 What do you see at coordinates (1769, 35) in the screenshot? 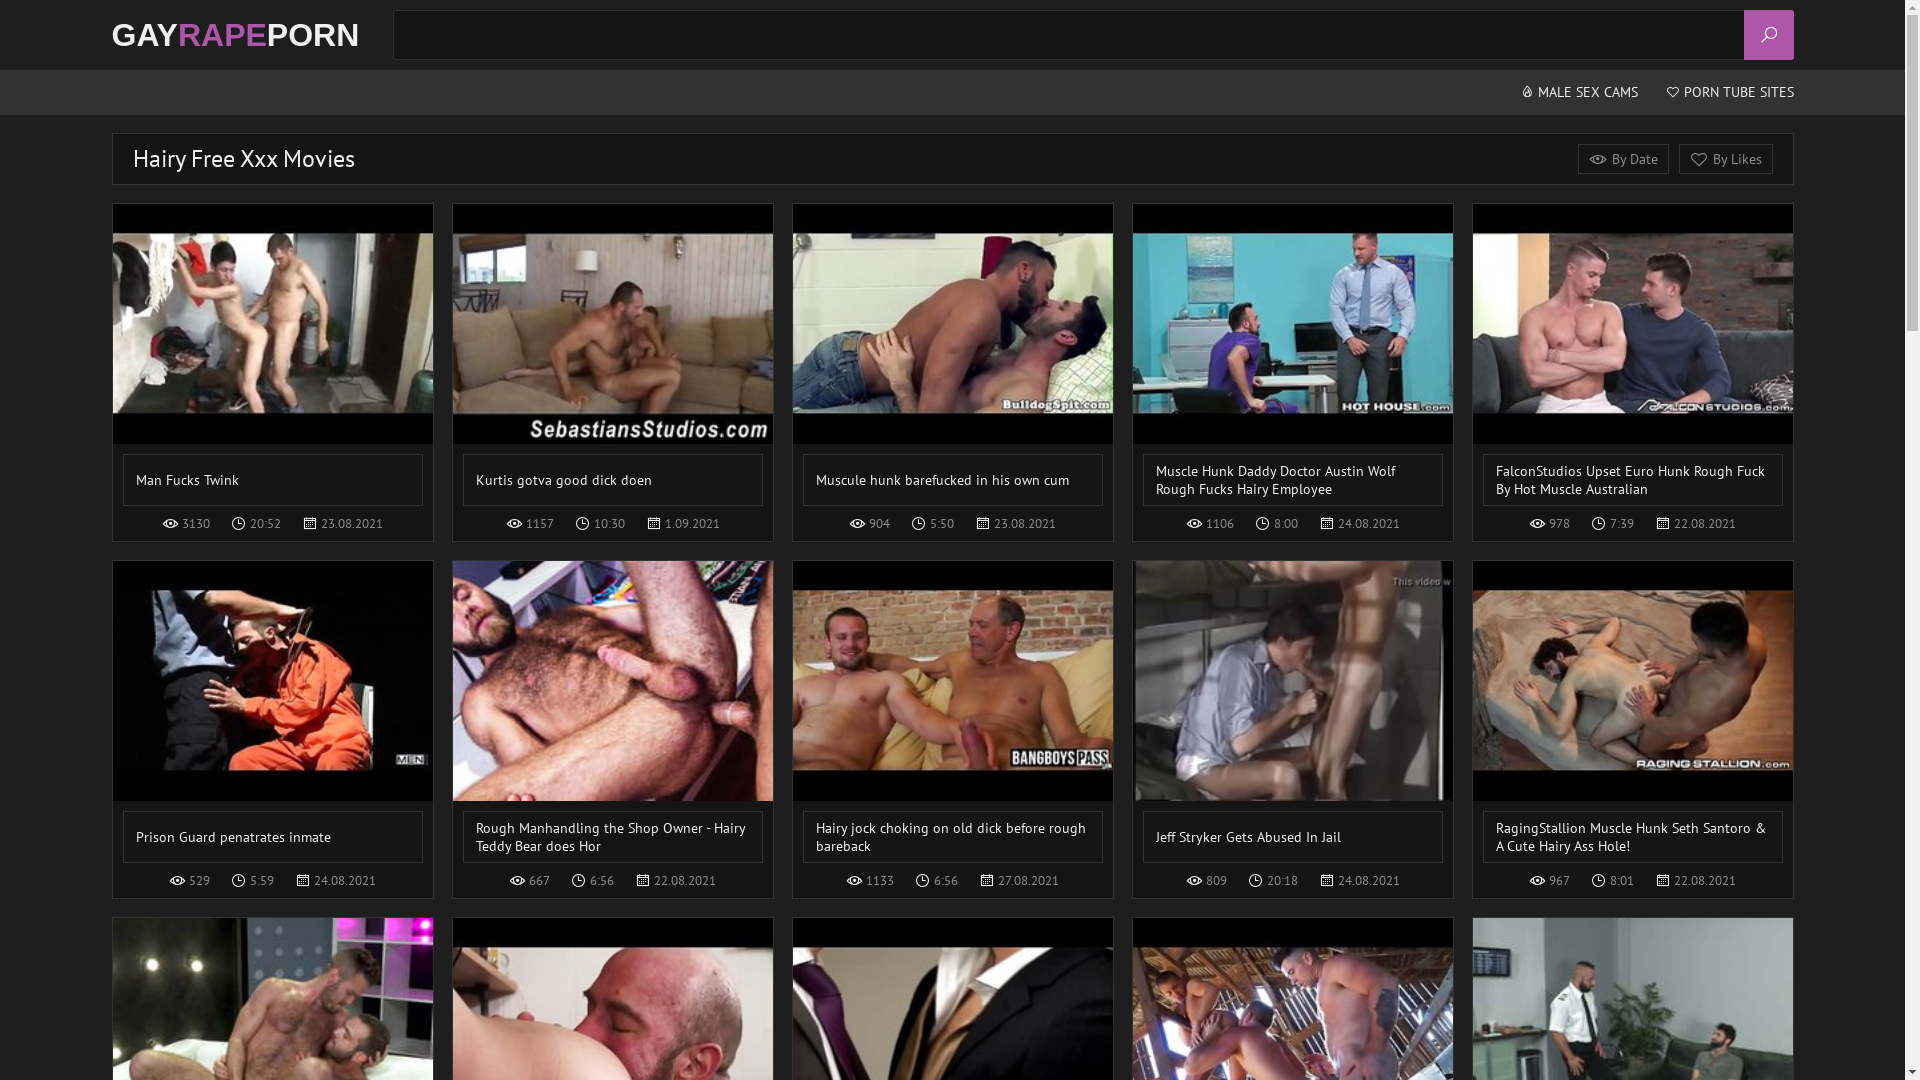
I see `Find` at bounding box center [1769, 35].